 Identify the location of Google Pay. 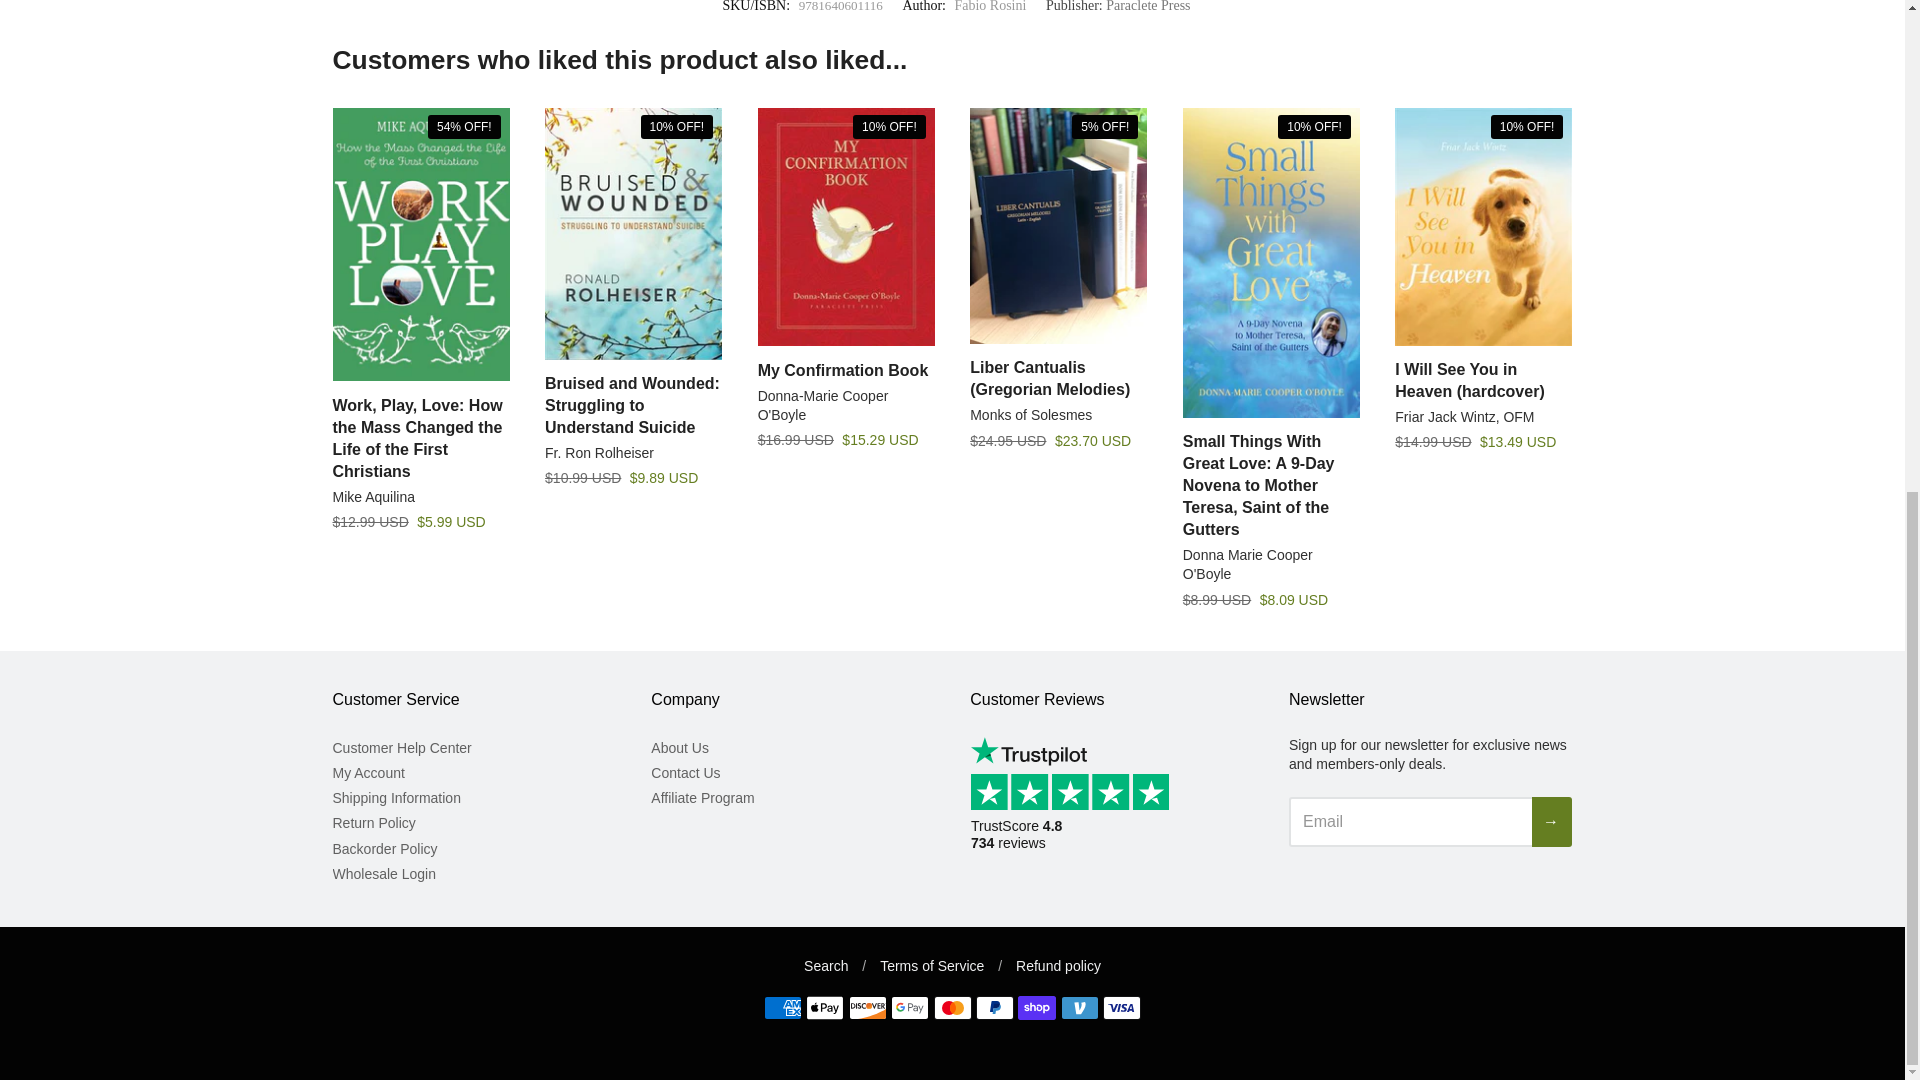
(910, 1007).